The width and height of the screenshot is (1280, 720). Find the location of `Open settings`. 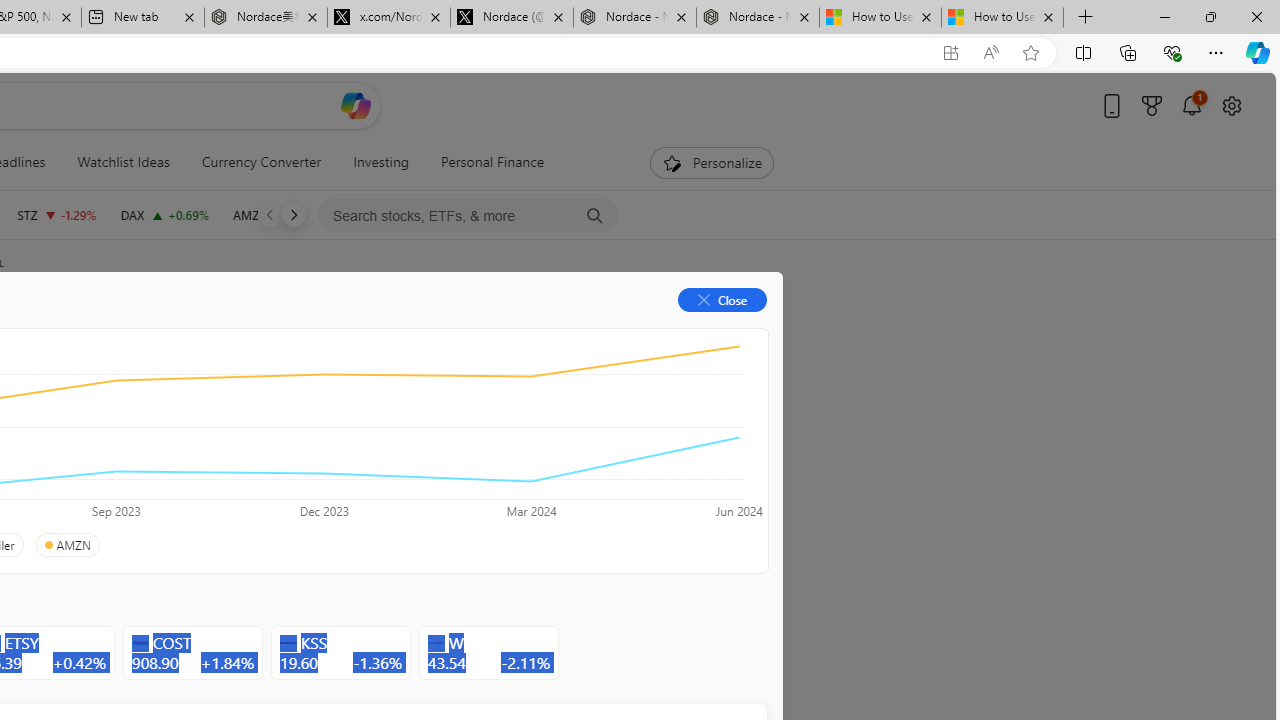

Open settings is located at coordinates (1232, 105).